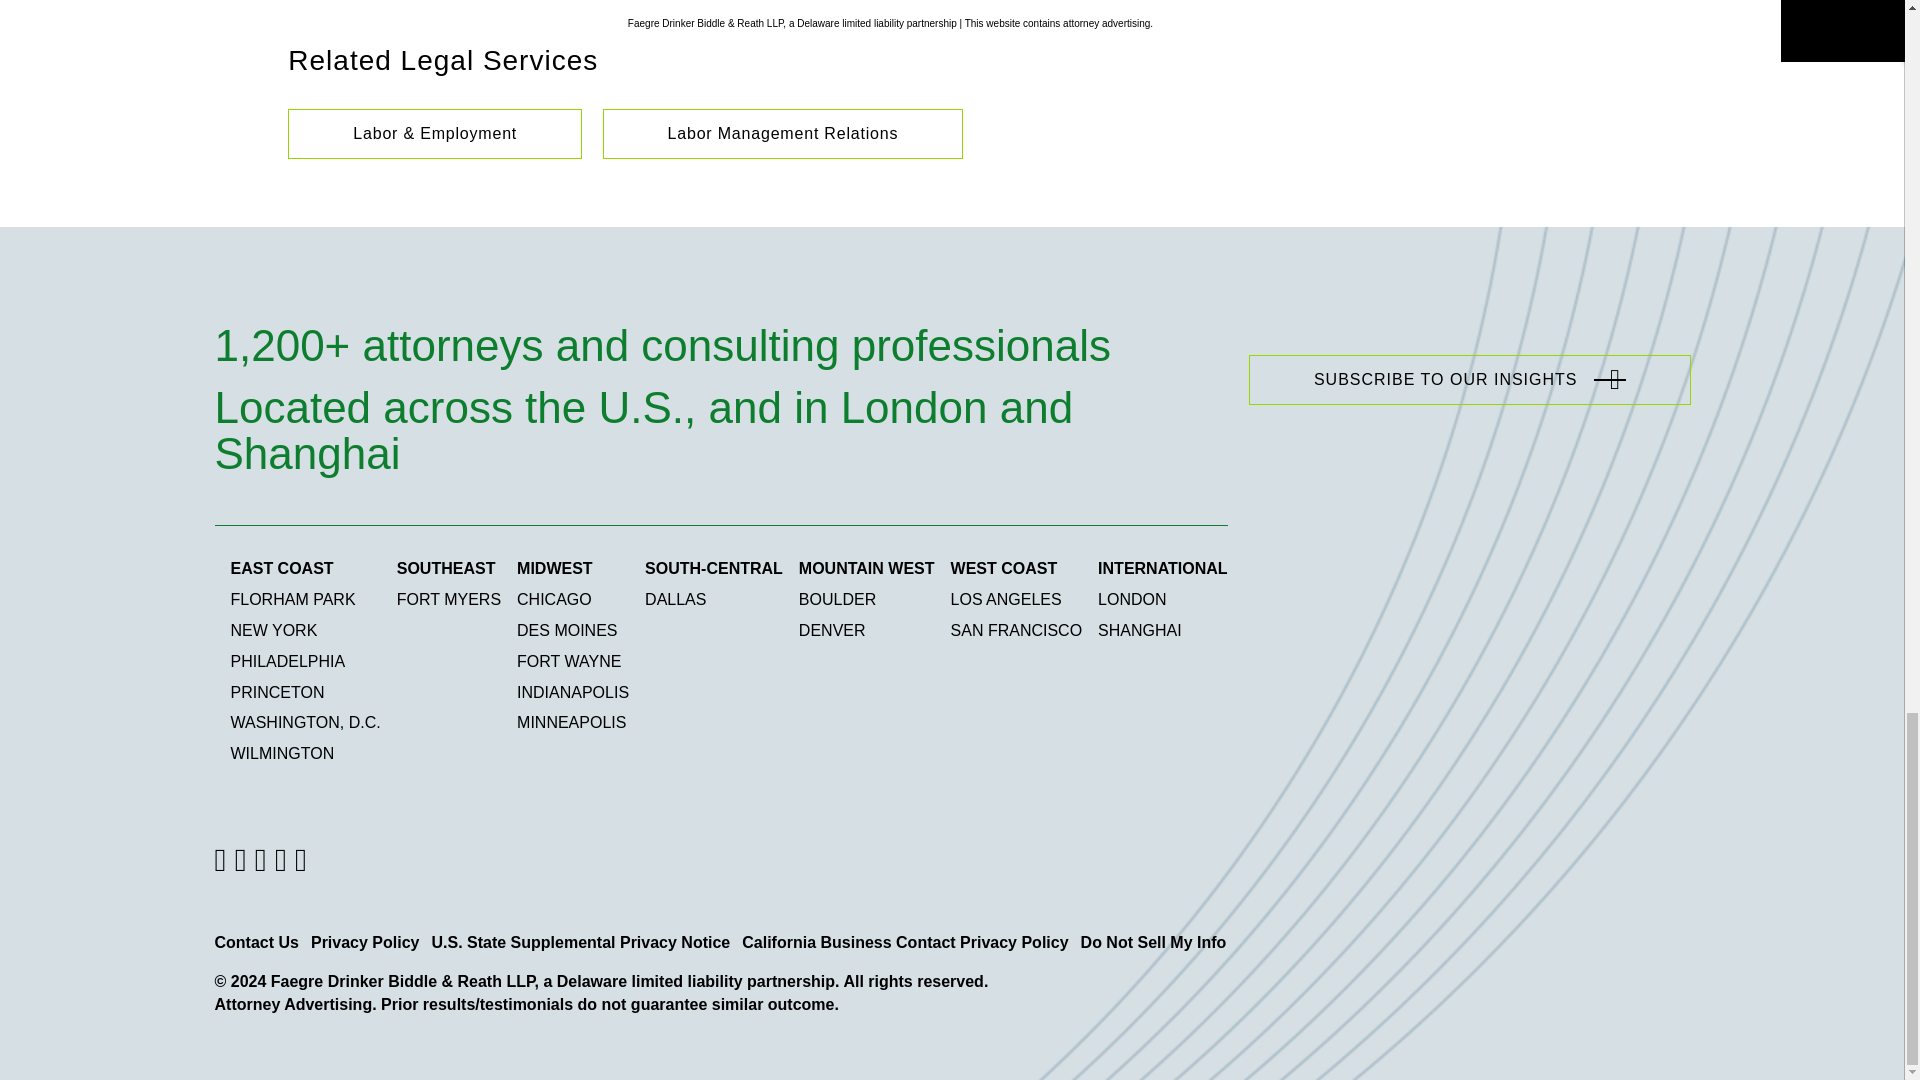 This screenshot has width=1920, height=1080. What do you see at coordinates (714, 423) in the screenshot?
I see `Located across the U.S., and in London and Shanghai` at bounding box center [714, 423].